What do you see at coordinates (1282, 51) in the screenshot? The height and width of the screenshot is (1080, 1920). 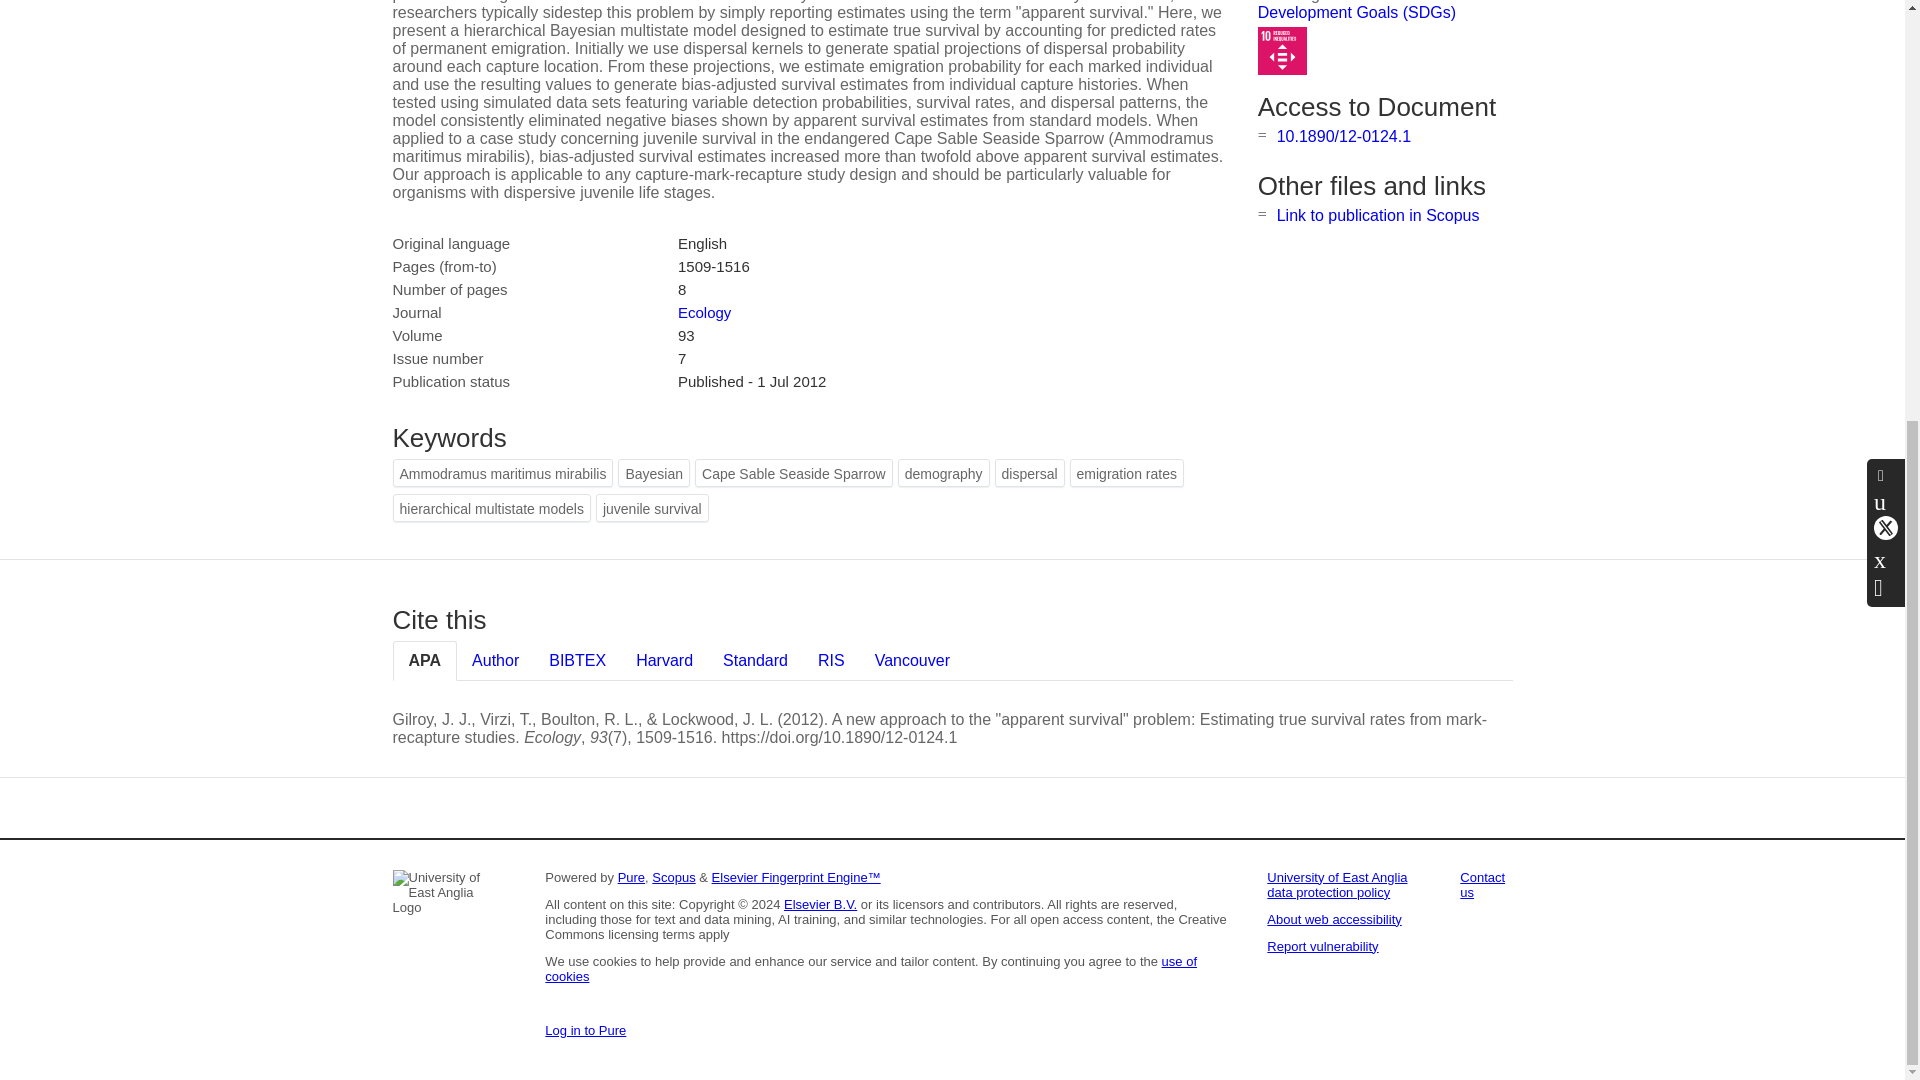 I see `SDG 10 - Reduced Inequalities` at bounding box center [1282, 51].